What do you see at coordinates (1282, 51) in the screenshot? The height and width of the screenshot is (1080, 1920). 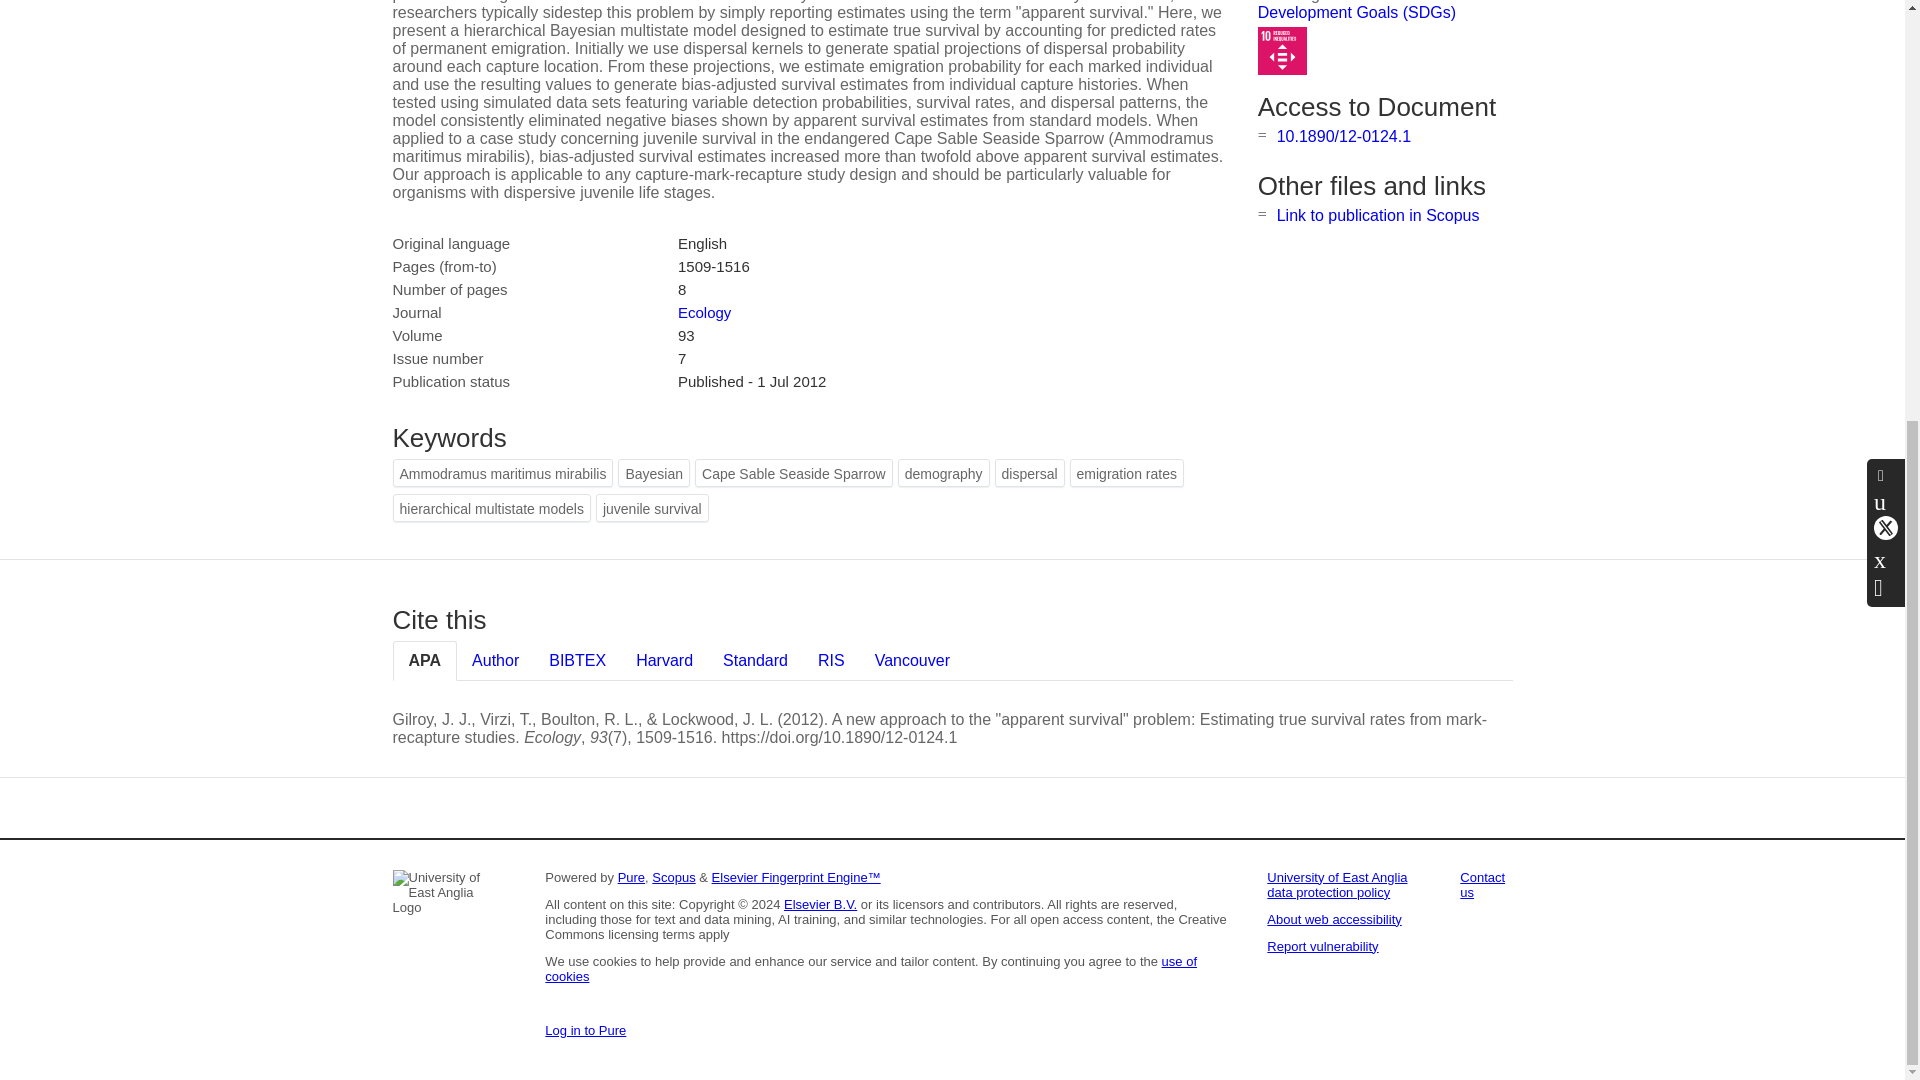 I see `SDG 10 - Reduced Inequalities` at bounding box center [1282, 51].